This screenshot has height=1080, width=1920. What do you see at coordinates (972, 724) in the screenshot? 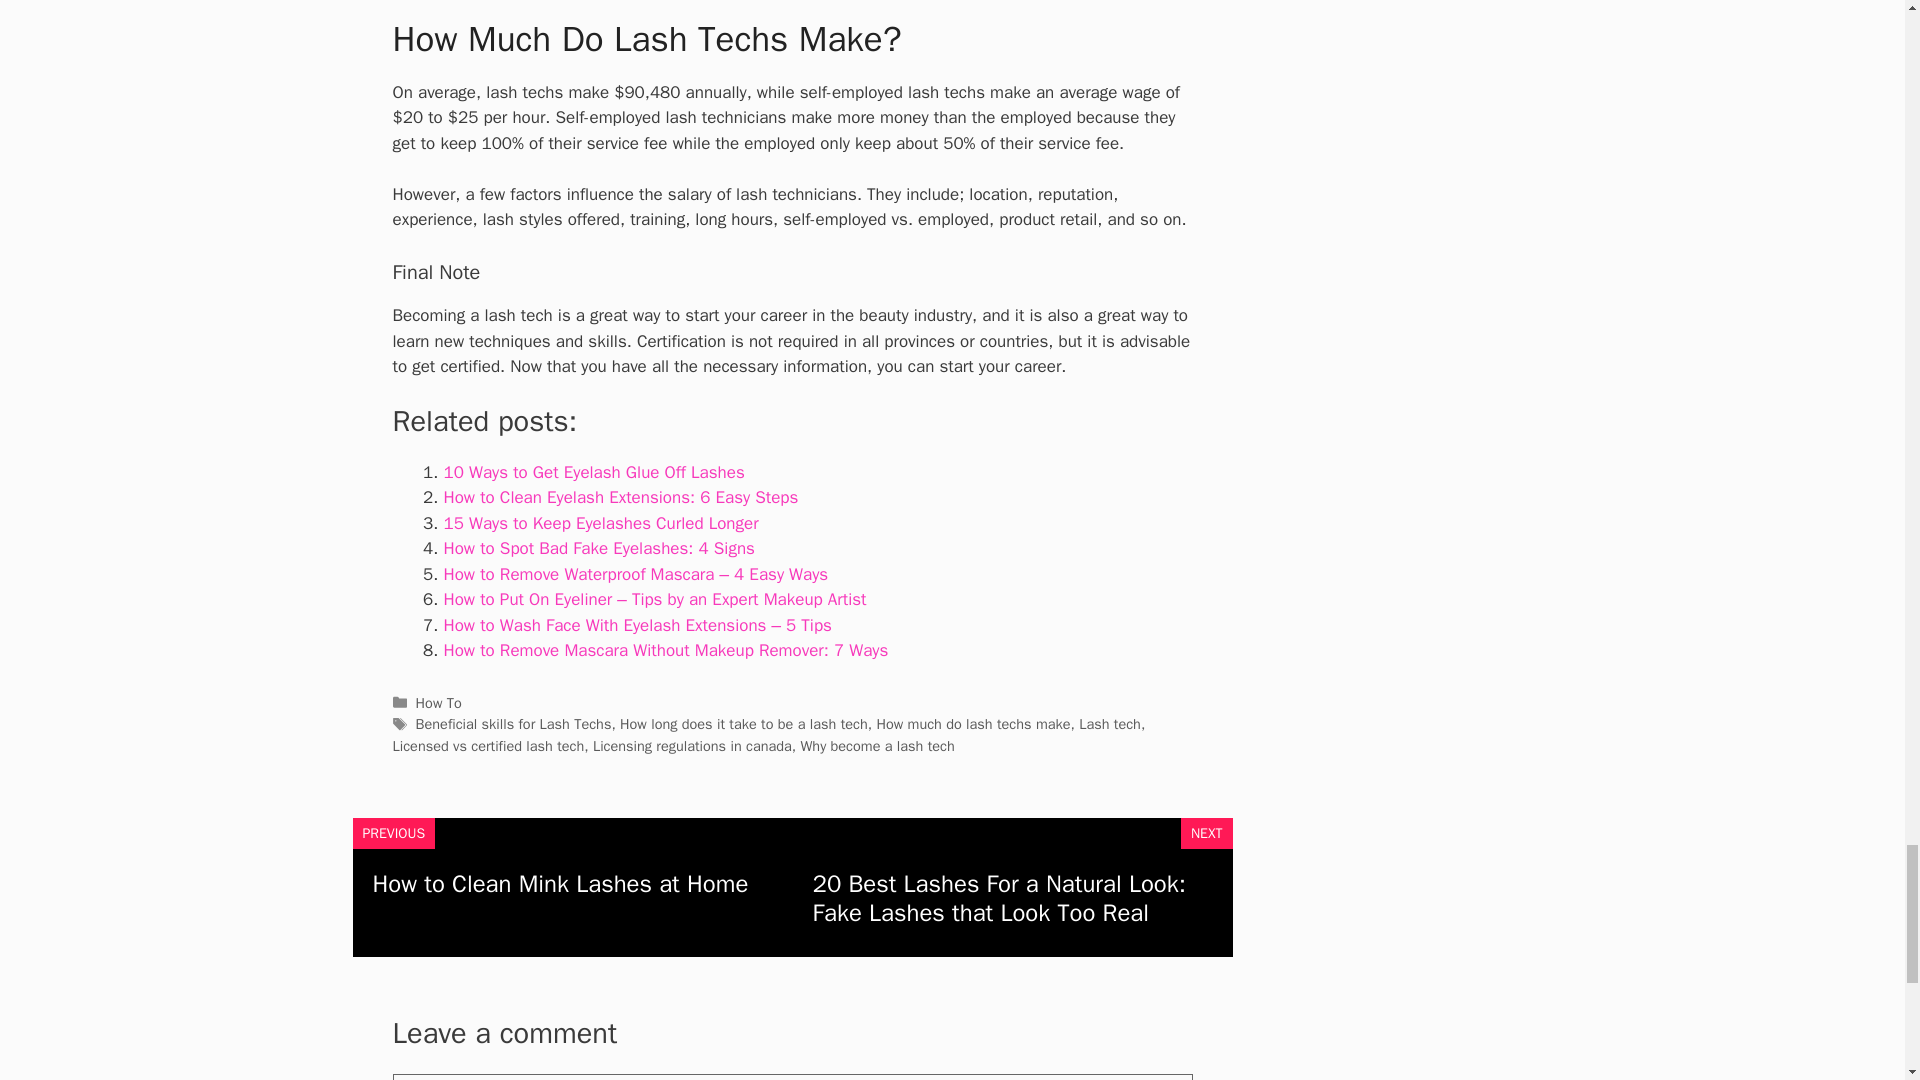
I see `How much do lash techs make` at bounding box center [972, 724].